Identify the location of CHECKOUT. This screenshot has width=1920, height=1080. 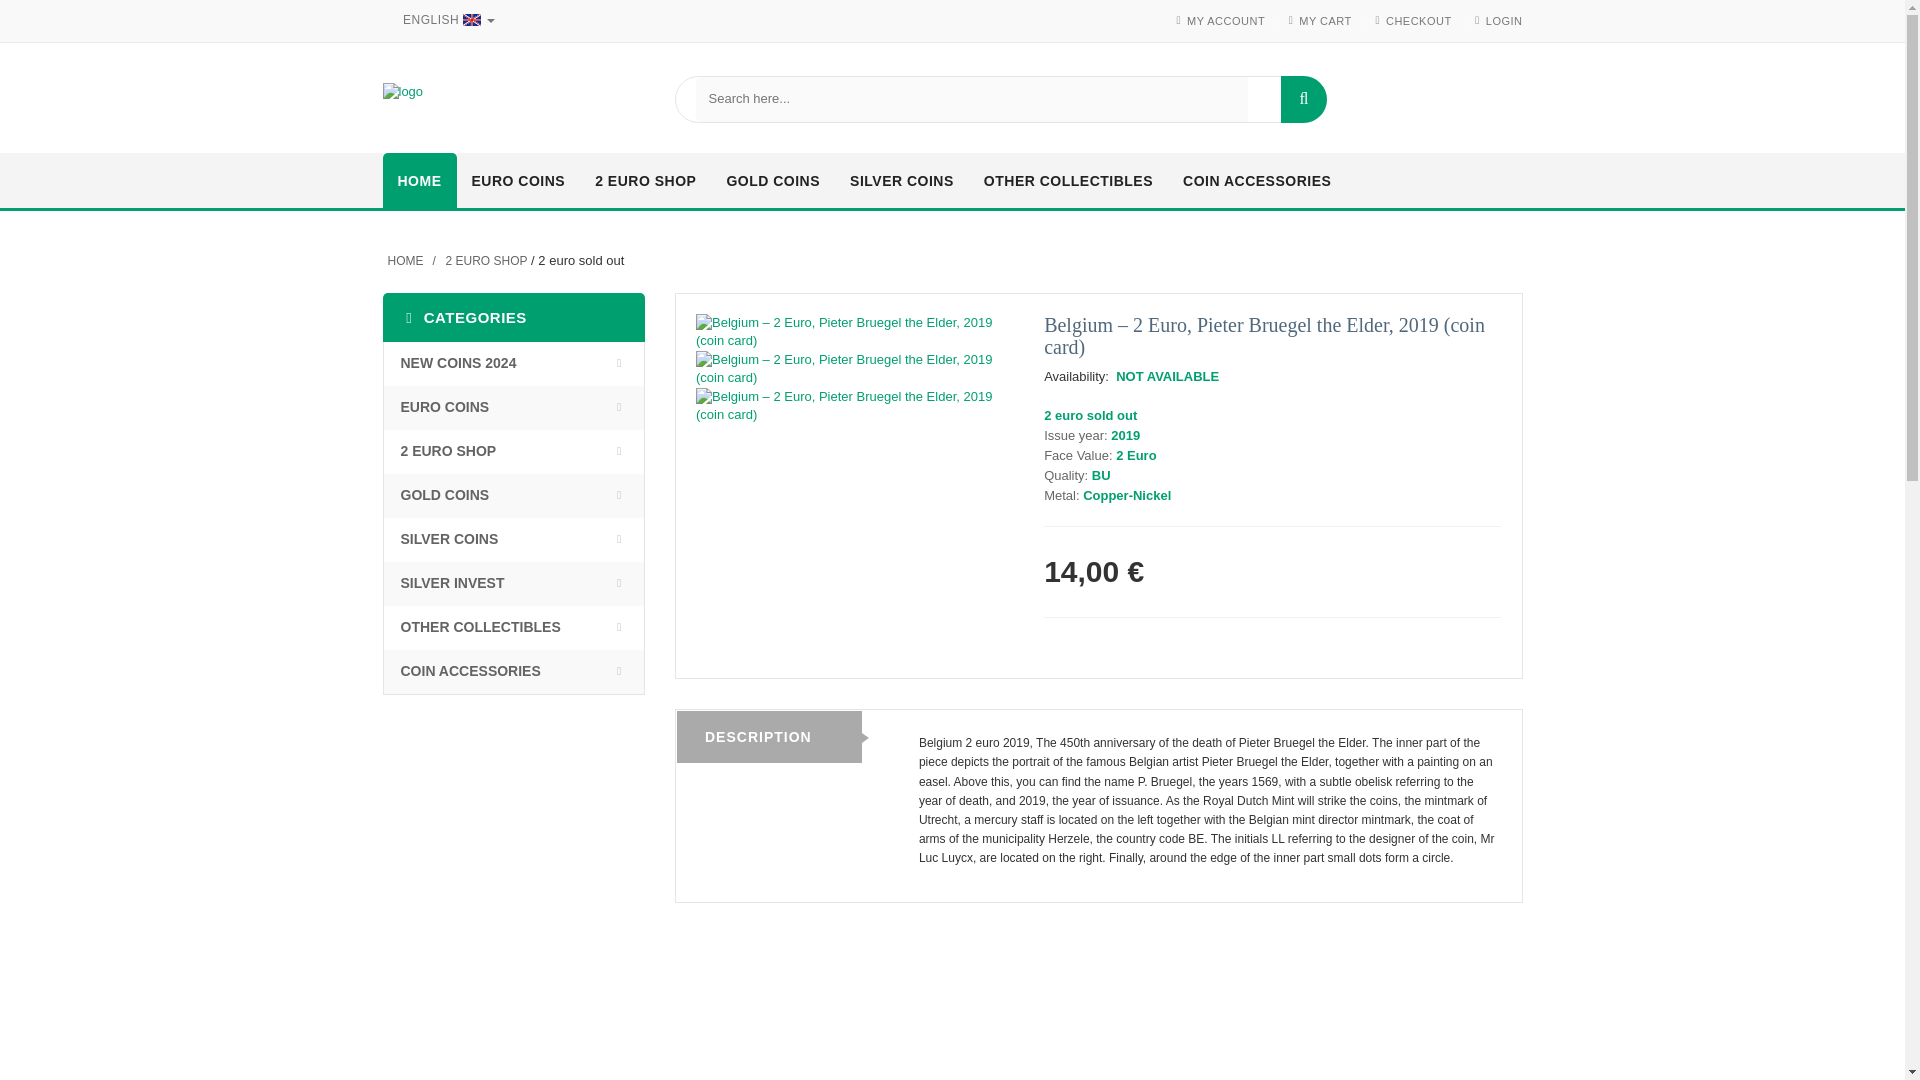
(1418, 21).